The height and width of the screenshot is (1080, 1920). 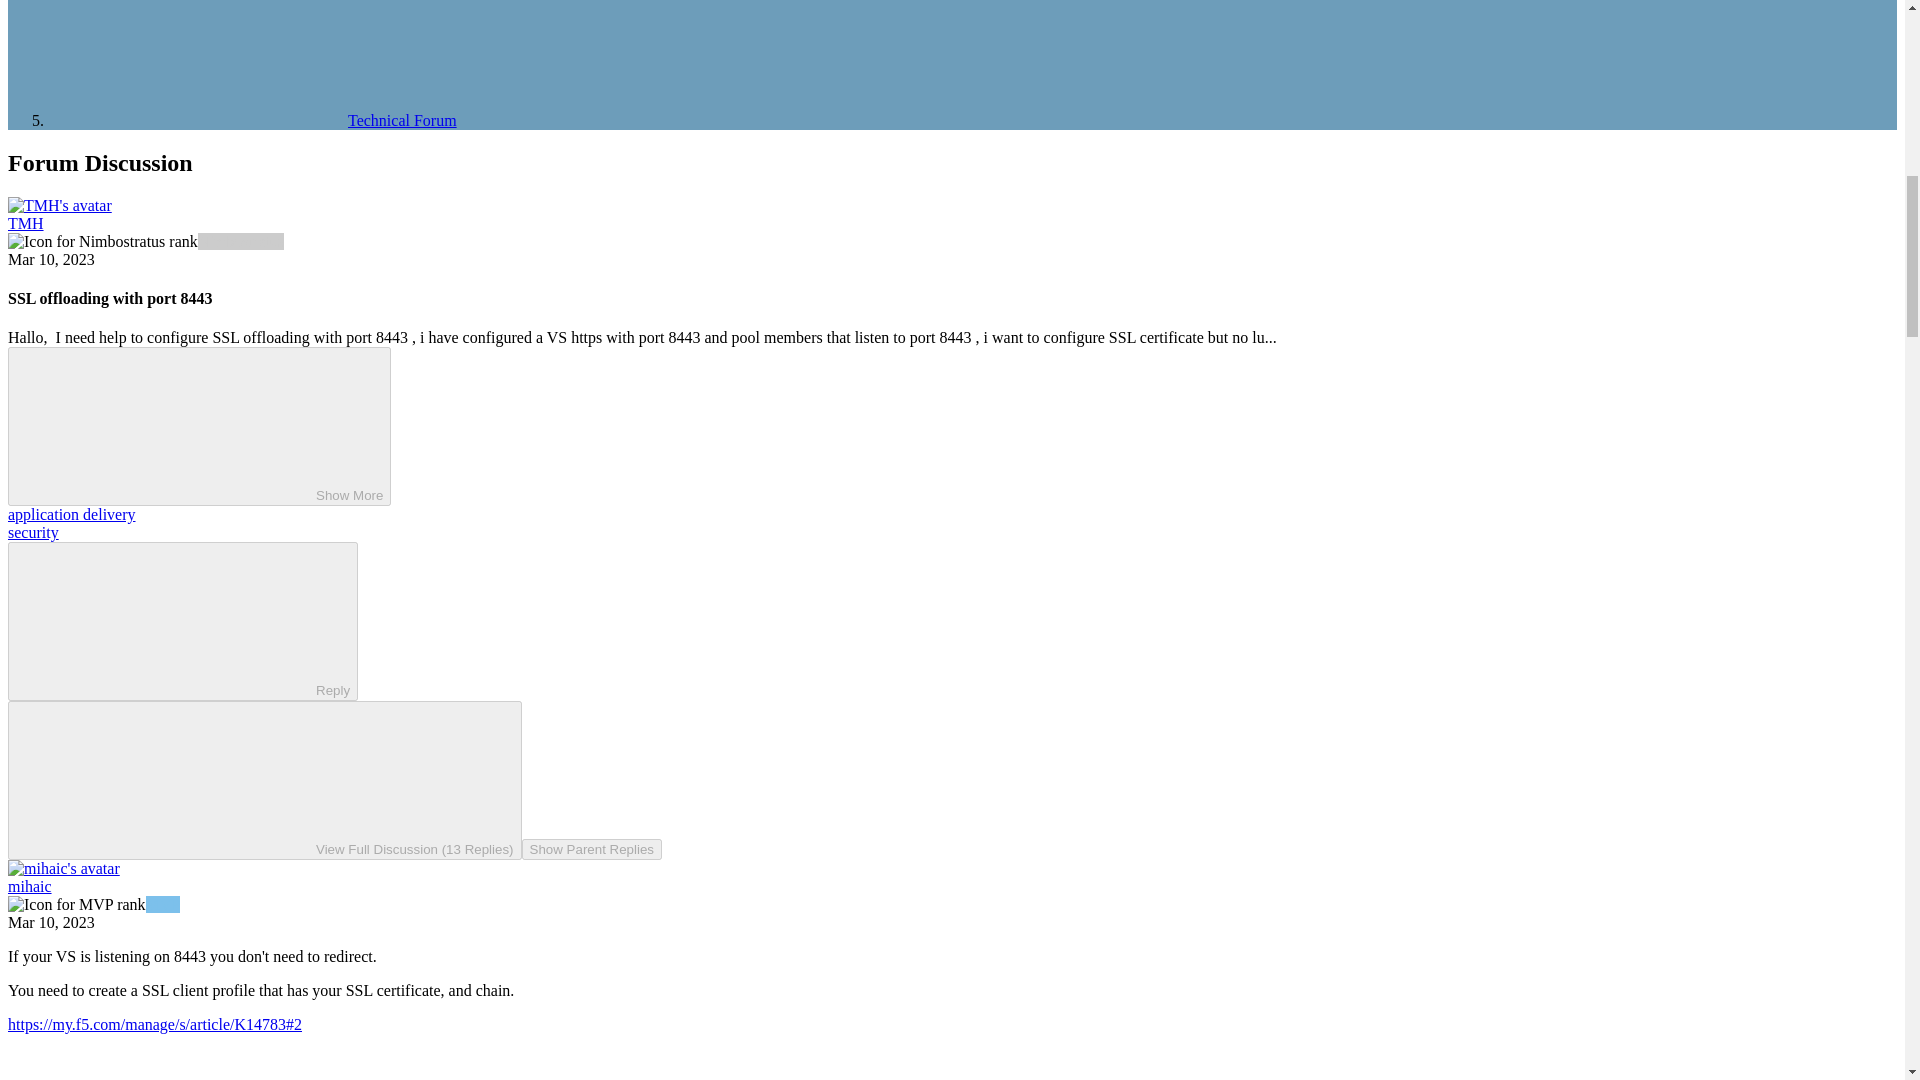 I want to click on Technical Forum, so click(x=252, y=120).